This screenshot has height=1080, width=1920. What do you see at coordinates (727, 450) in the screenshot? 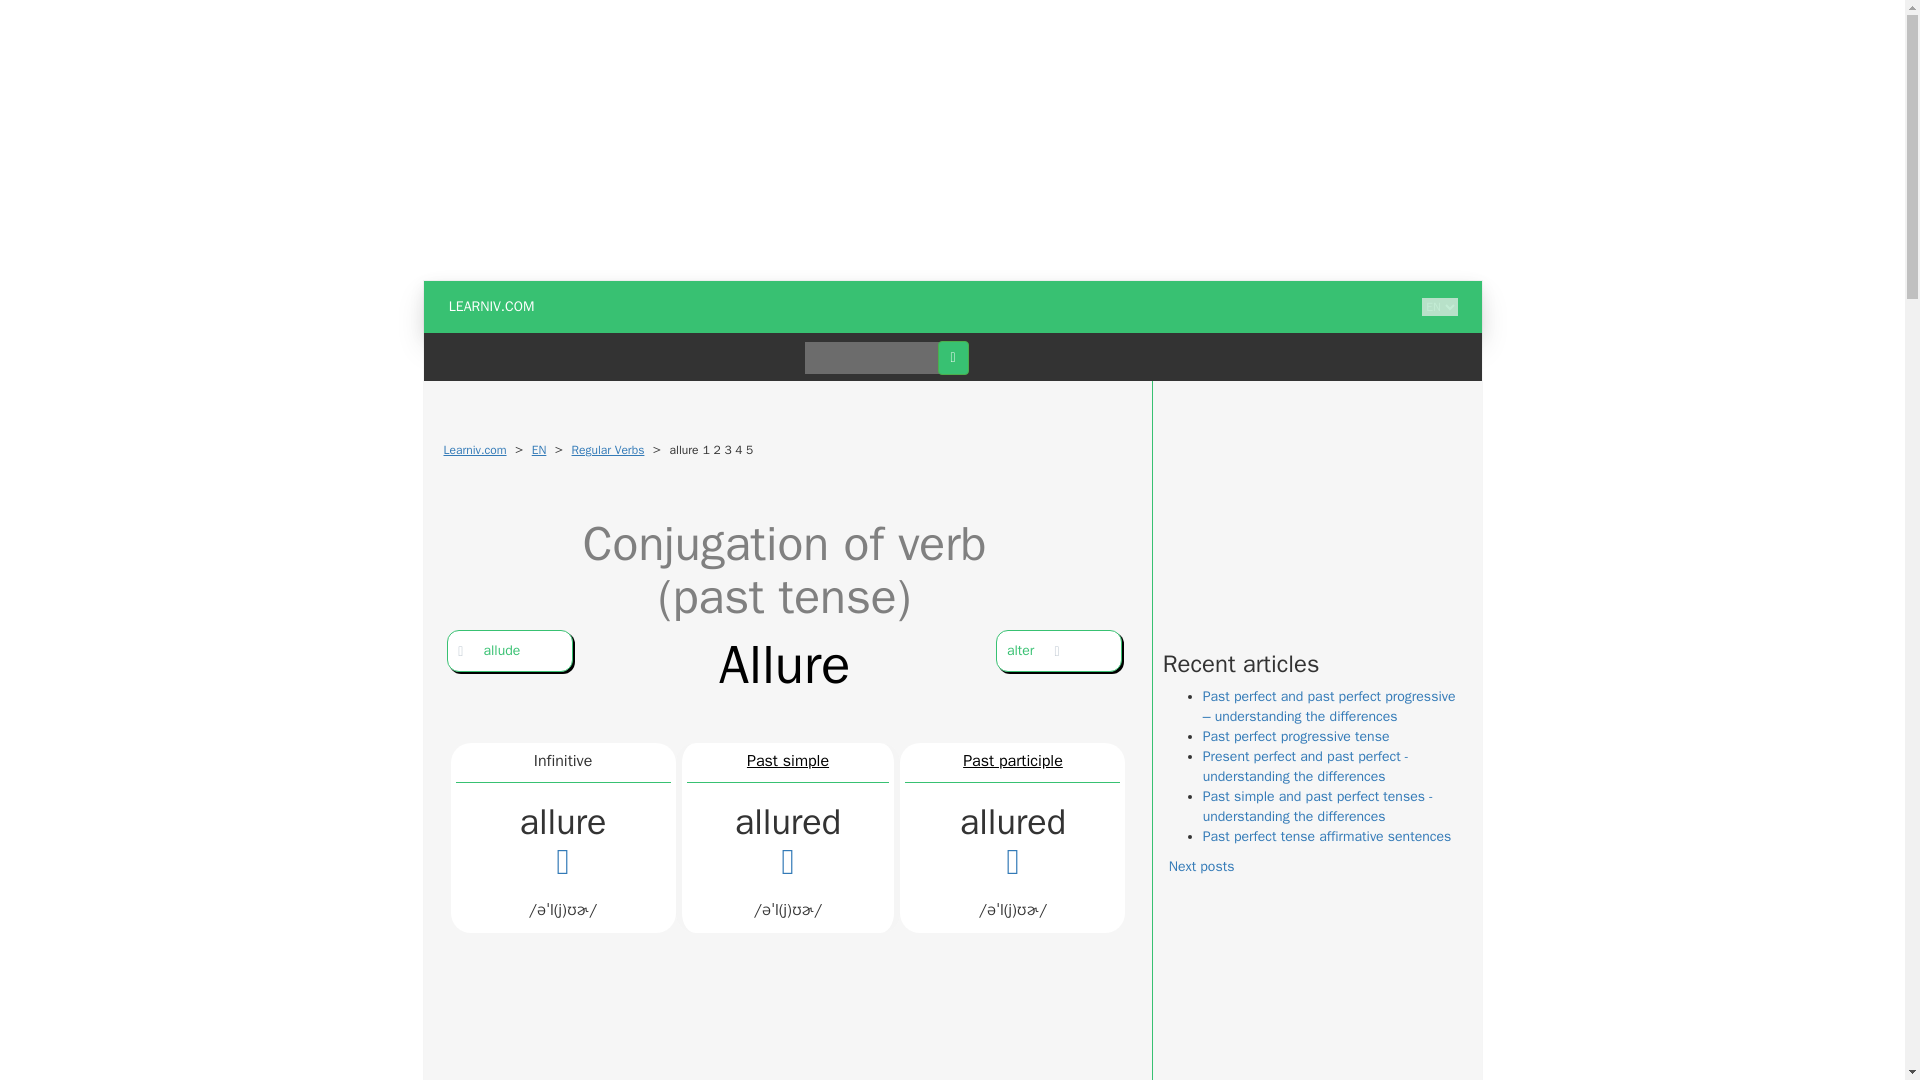
I see `3` at bounding box center [727, 450].